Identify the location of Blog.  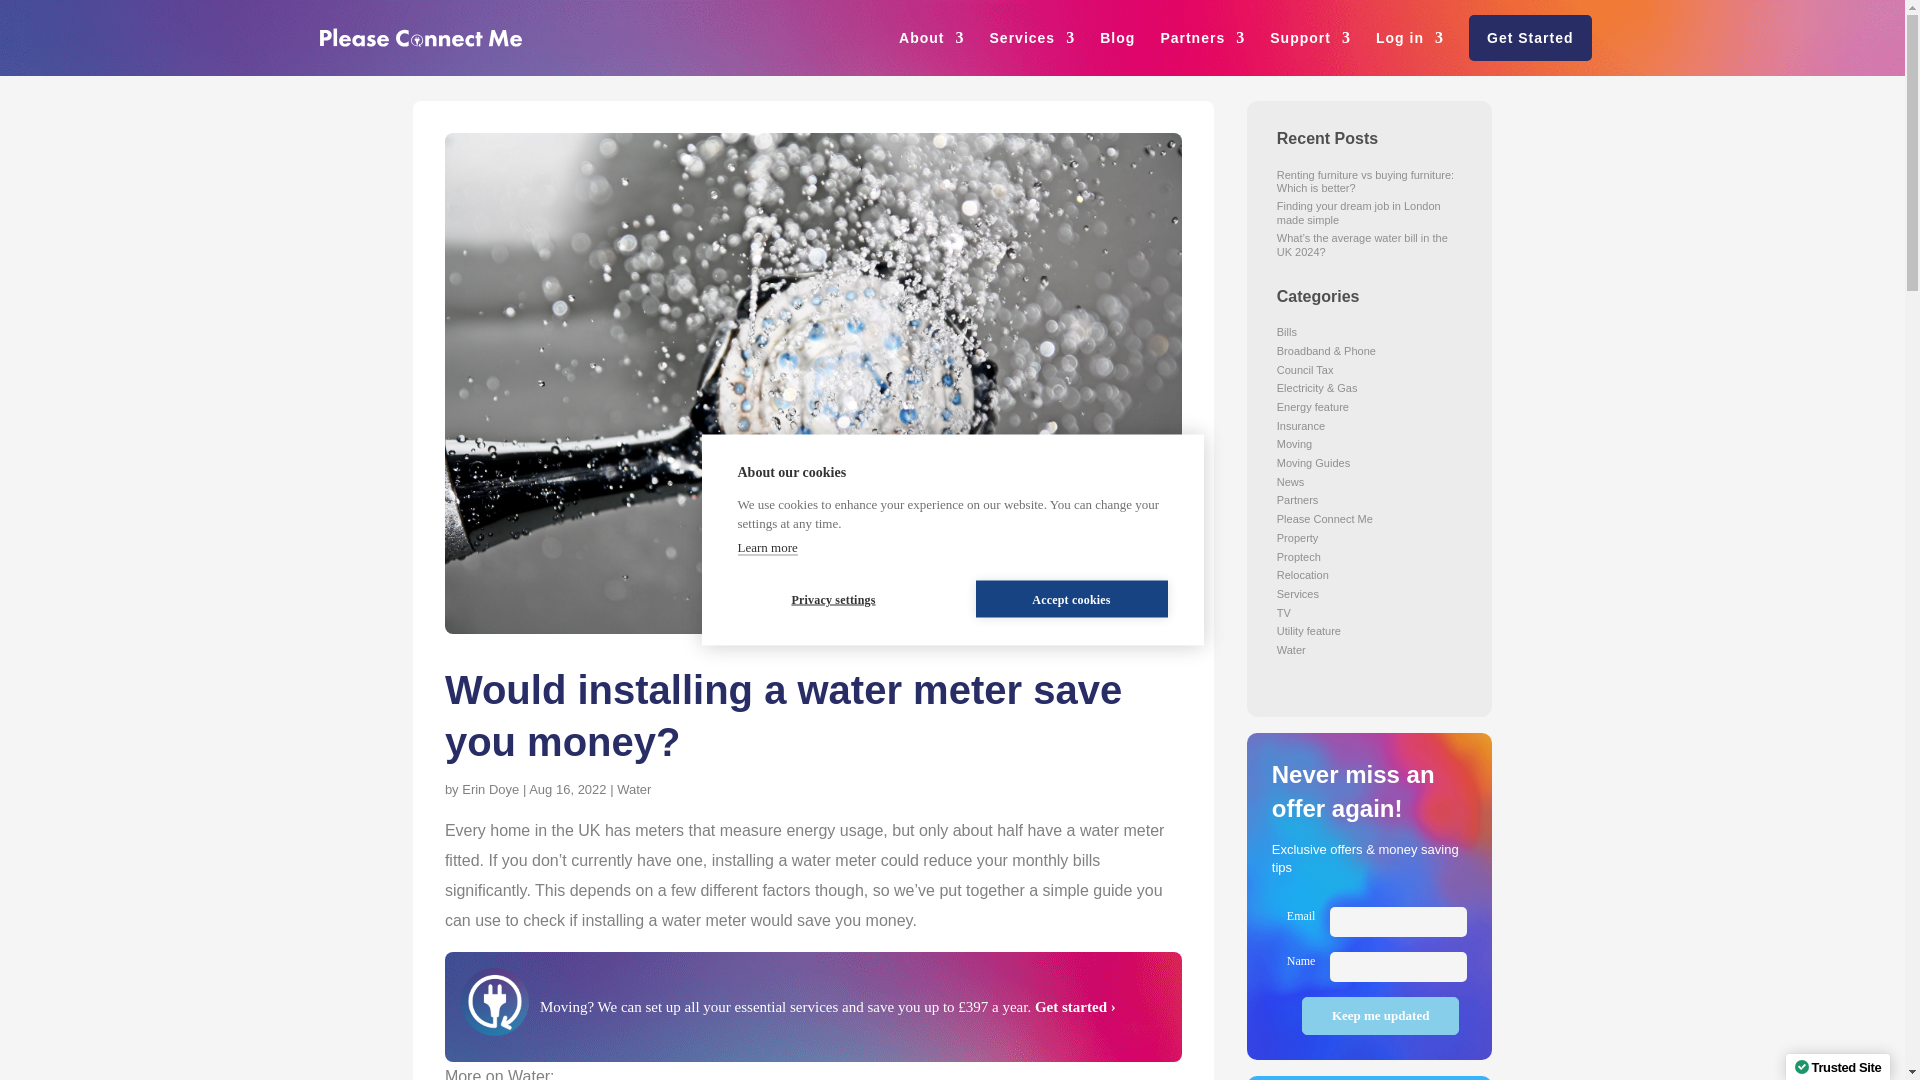
(1117, 38).